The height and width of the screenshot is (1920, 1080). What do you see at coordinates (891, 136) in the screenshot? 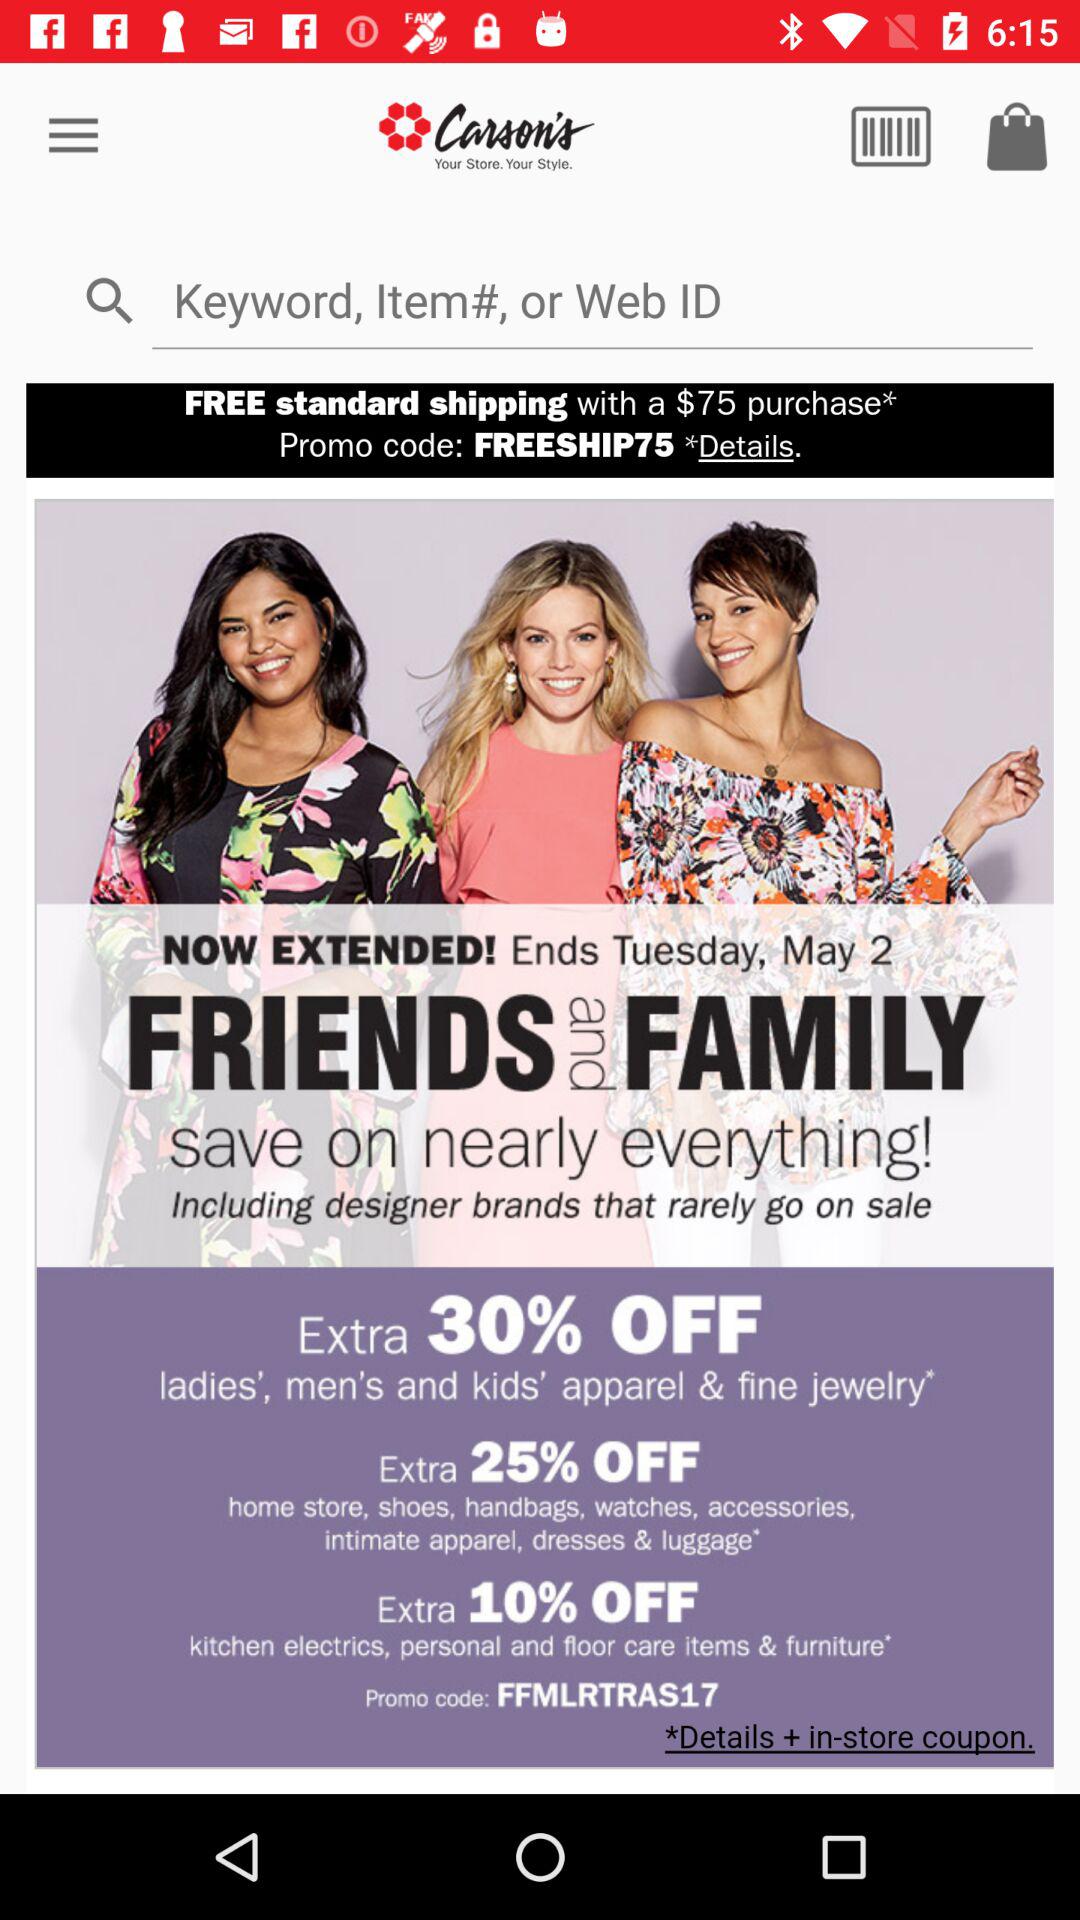
I see `viwe` at bounding box center [891, 136].